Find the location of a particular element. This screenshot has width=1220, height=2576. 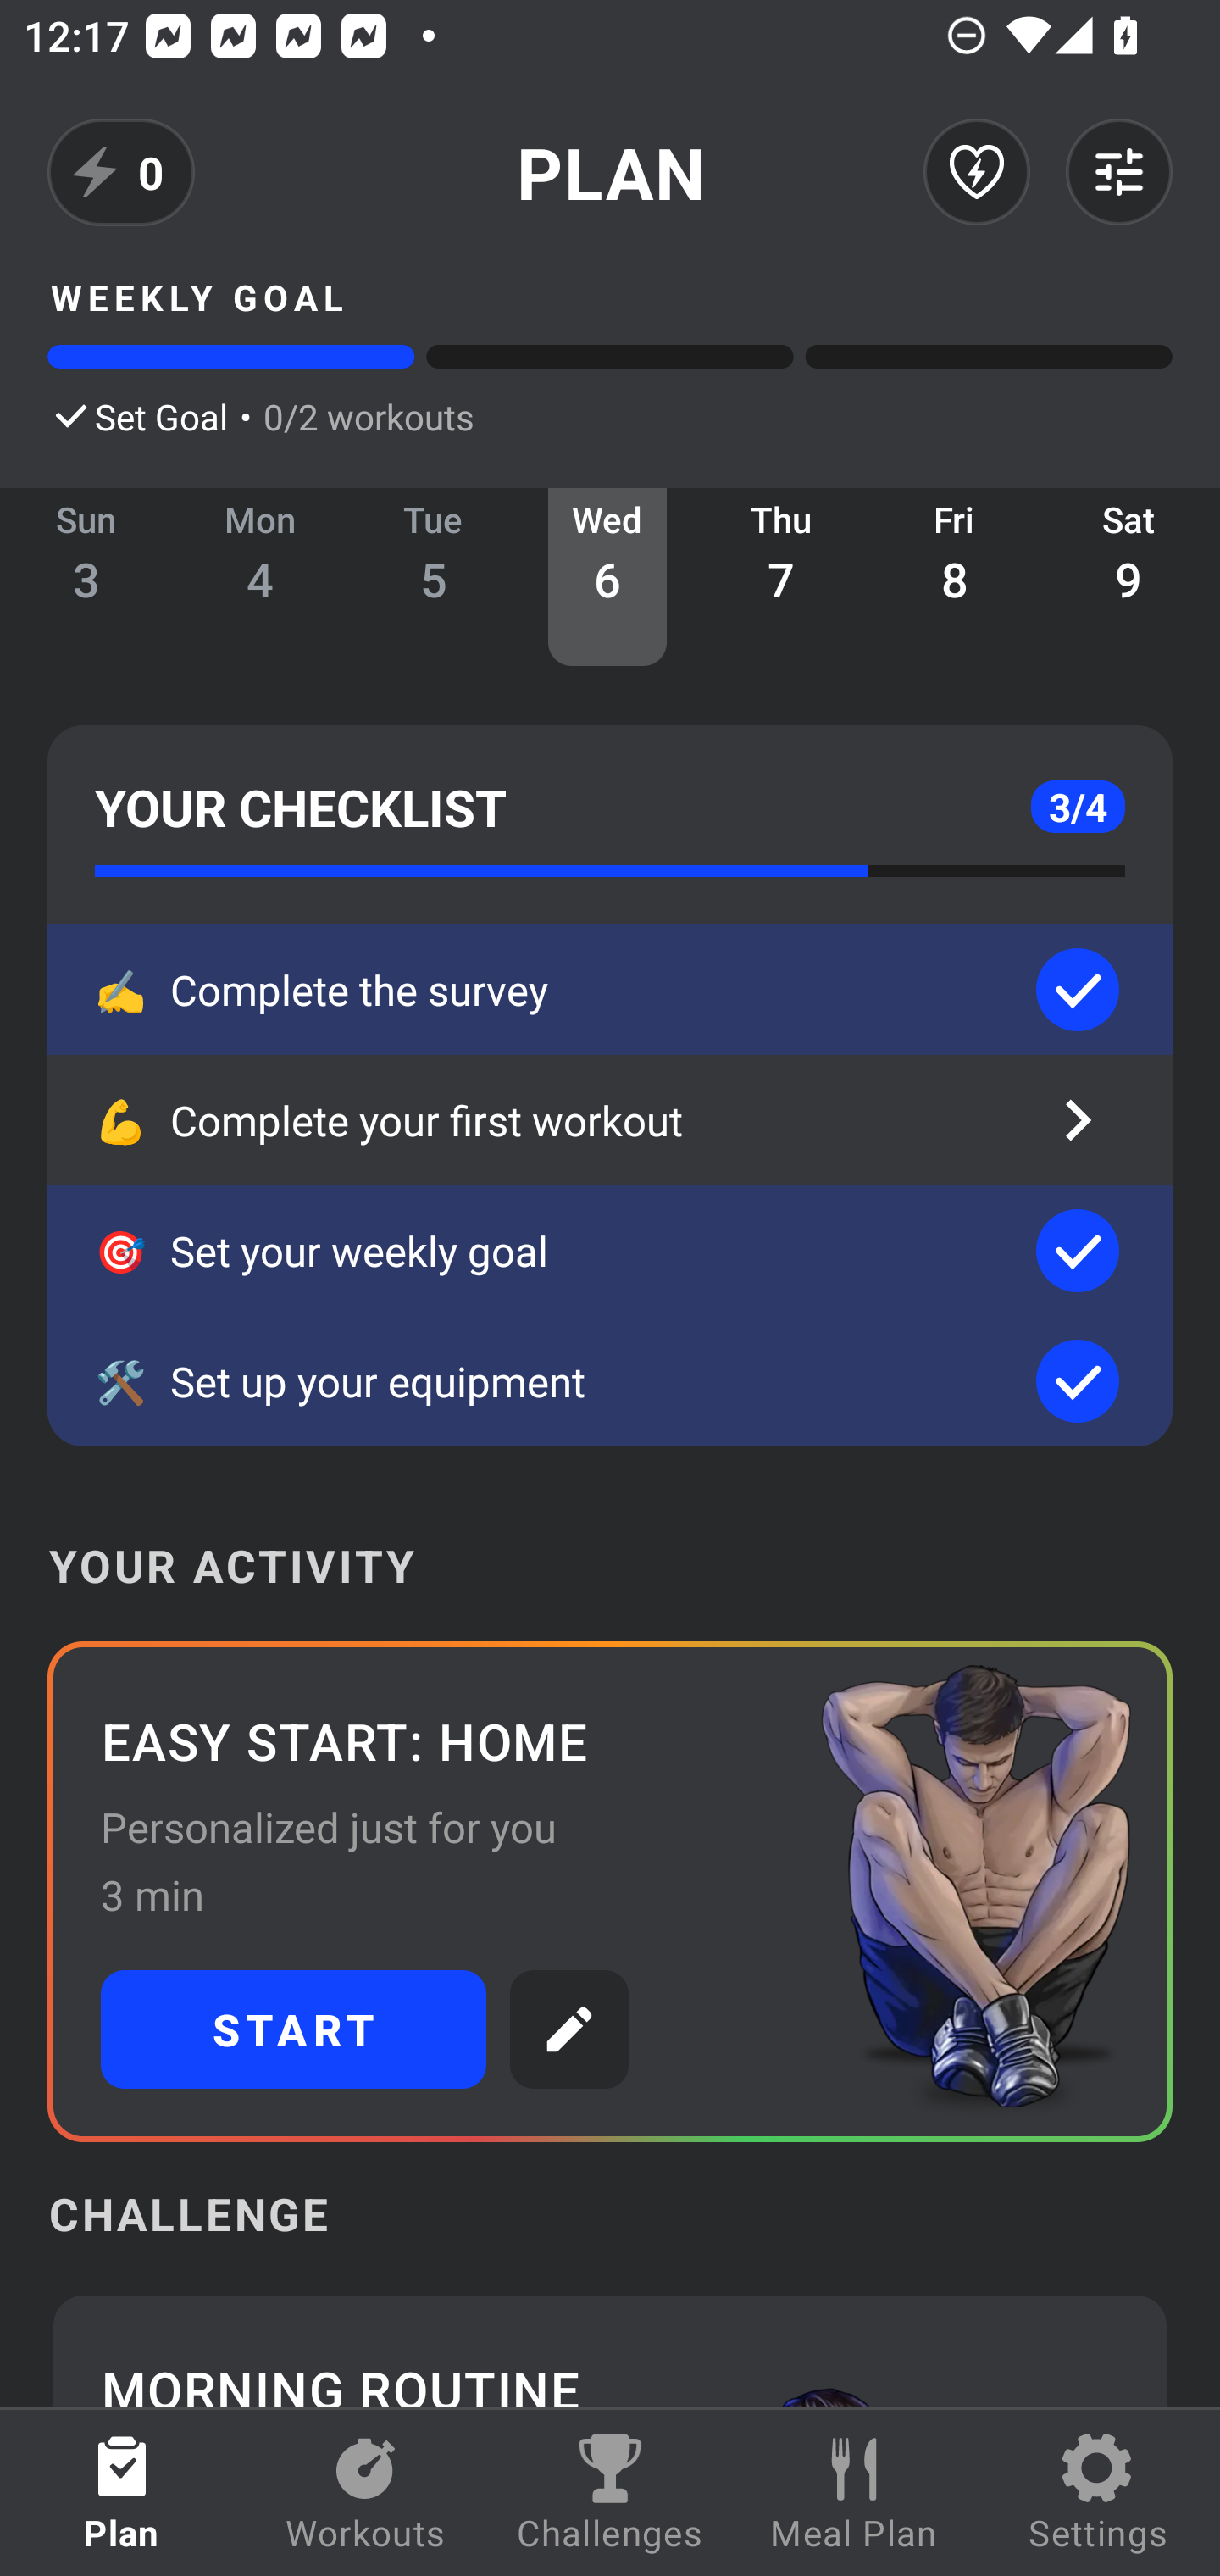

START is located at coordinates (293, 2029).